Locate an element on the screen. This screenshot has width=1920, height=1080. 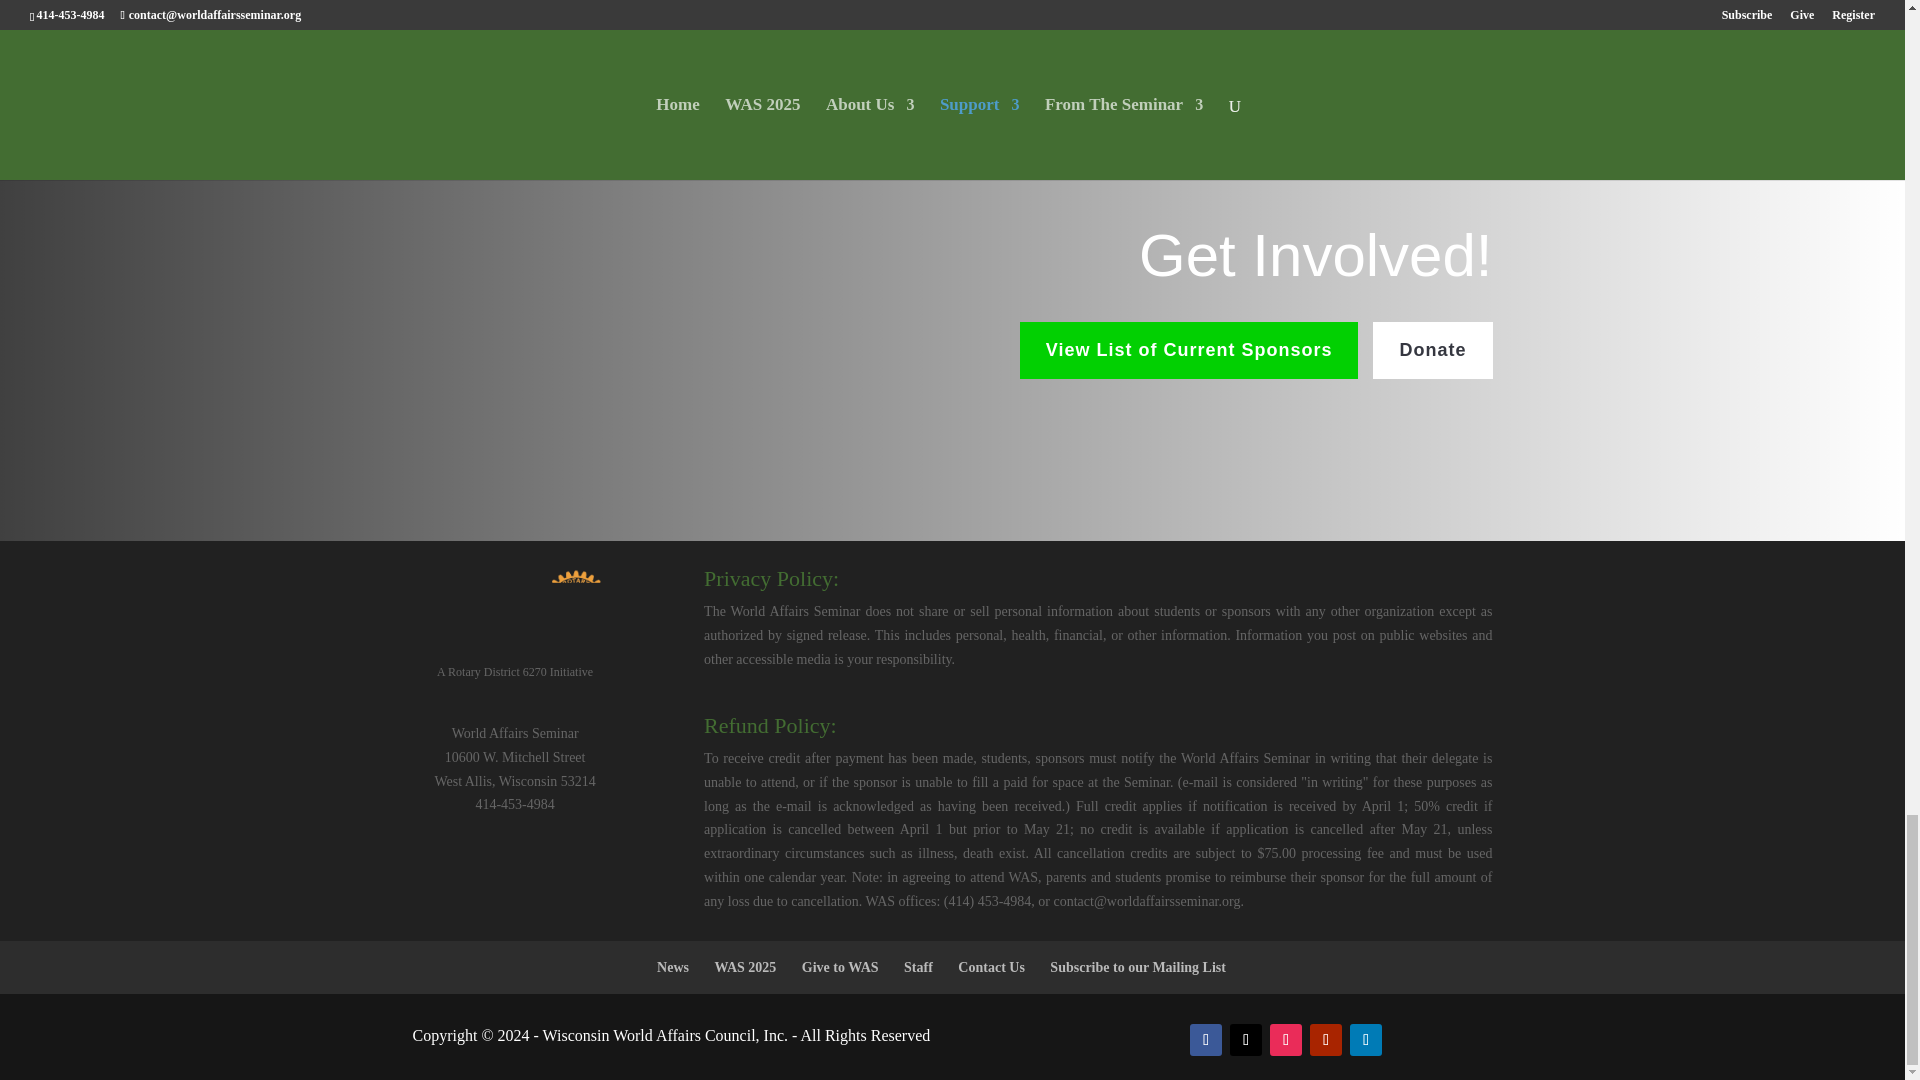
Give to WAS is located at coordinates (840, 968).